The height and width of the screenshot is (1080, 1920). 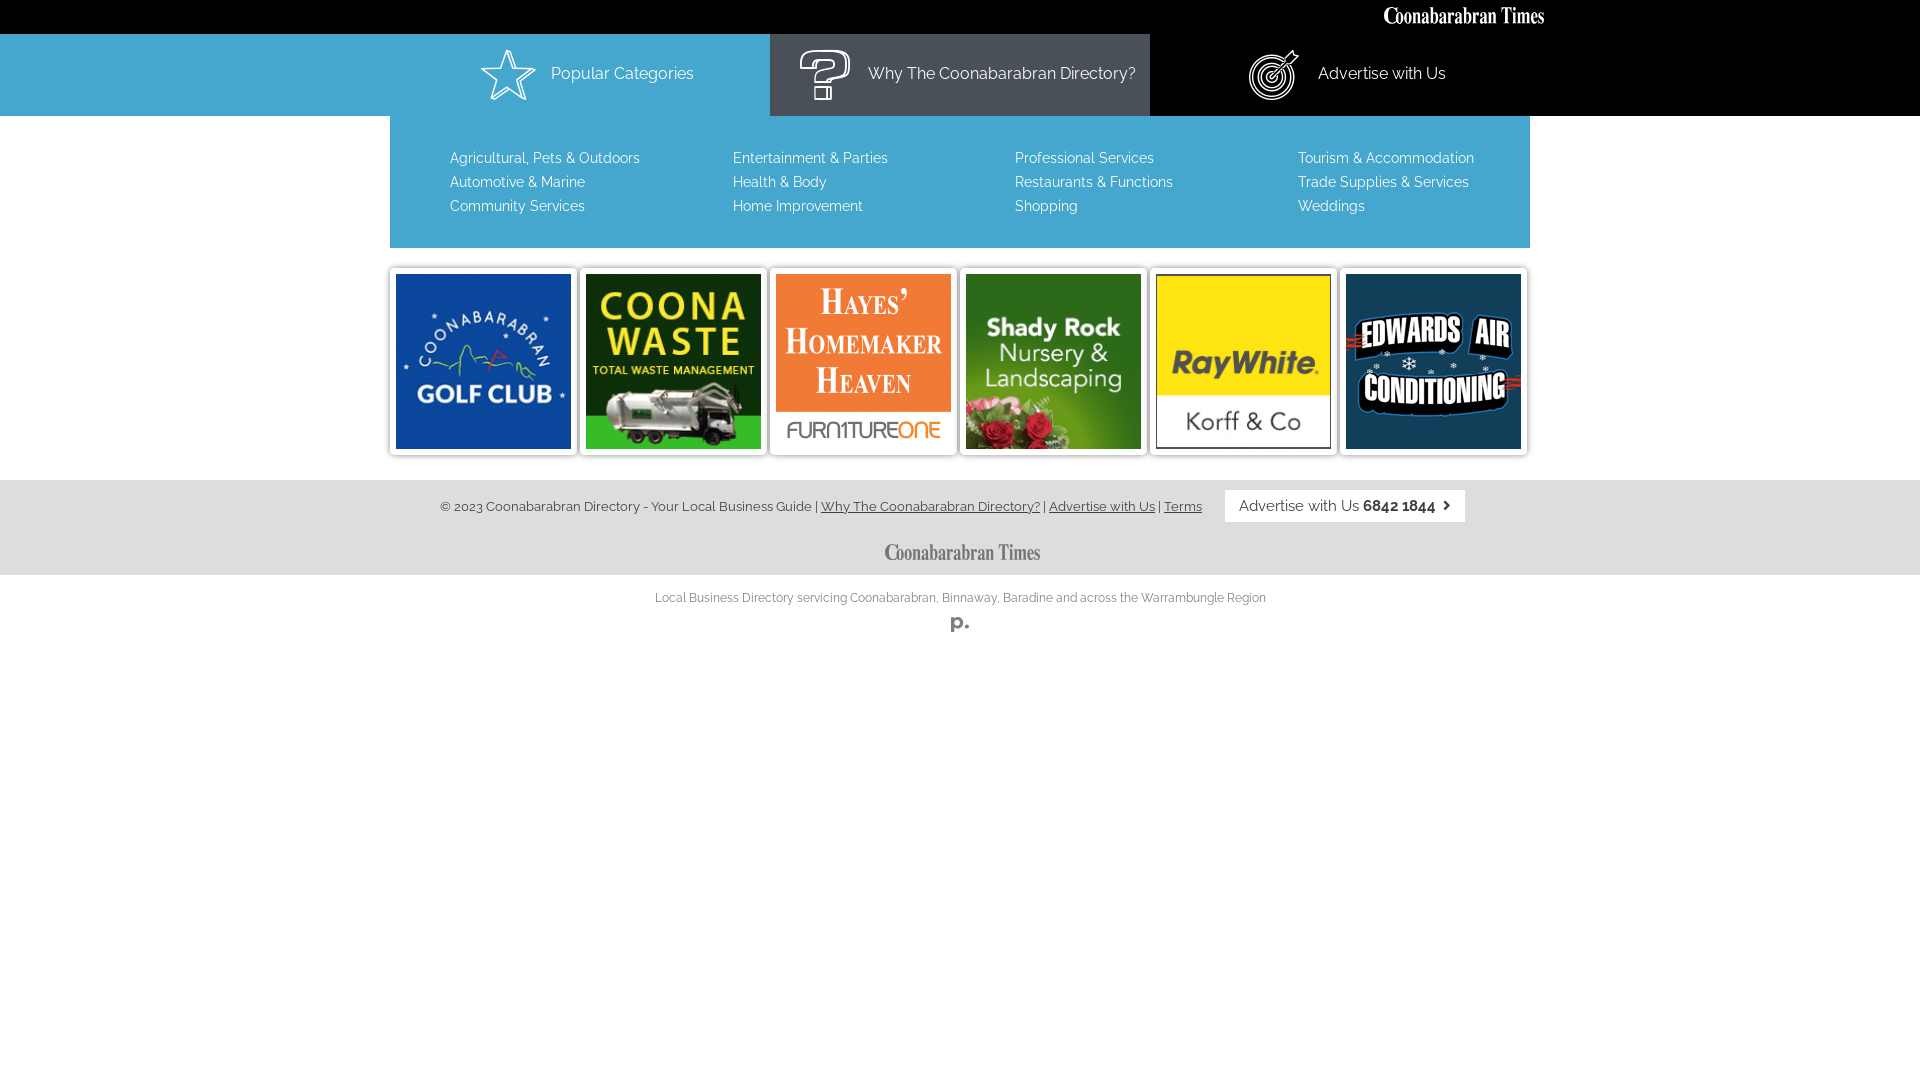 I want to click on Entertainment & Parties, so click(x=810, y=158).